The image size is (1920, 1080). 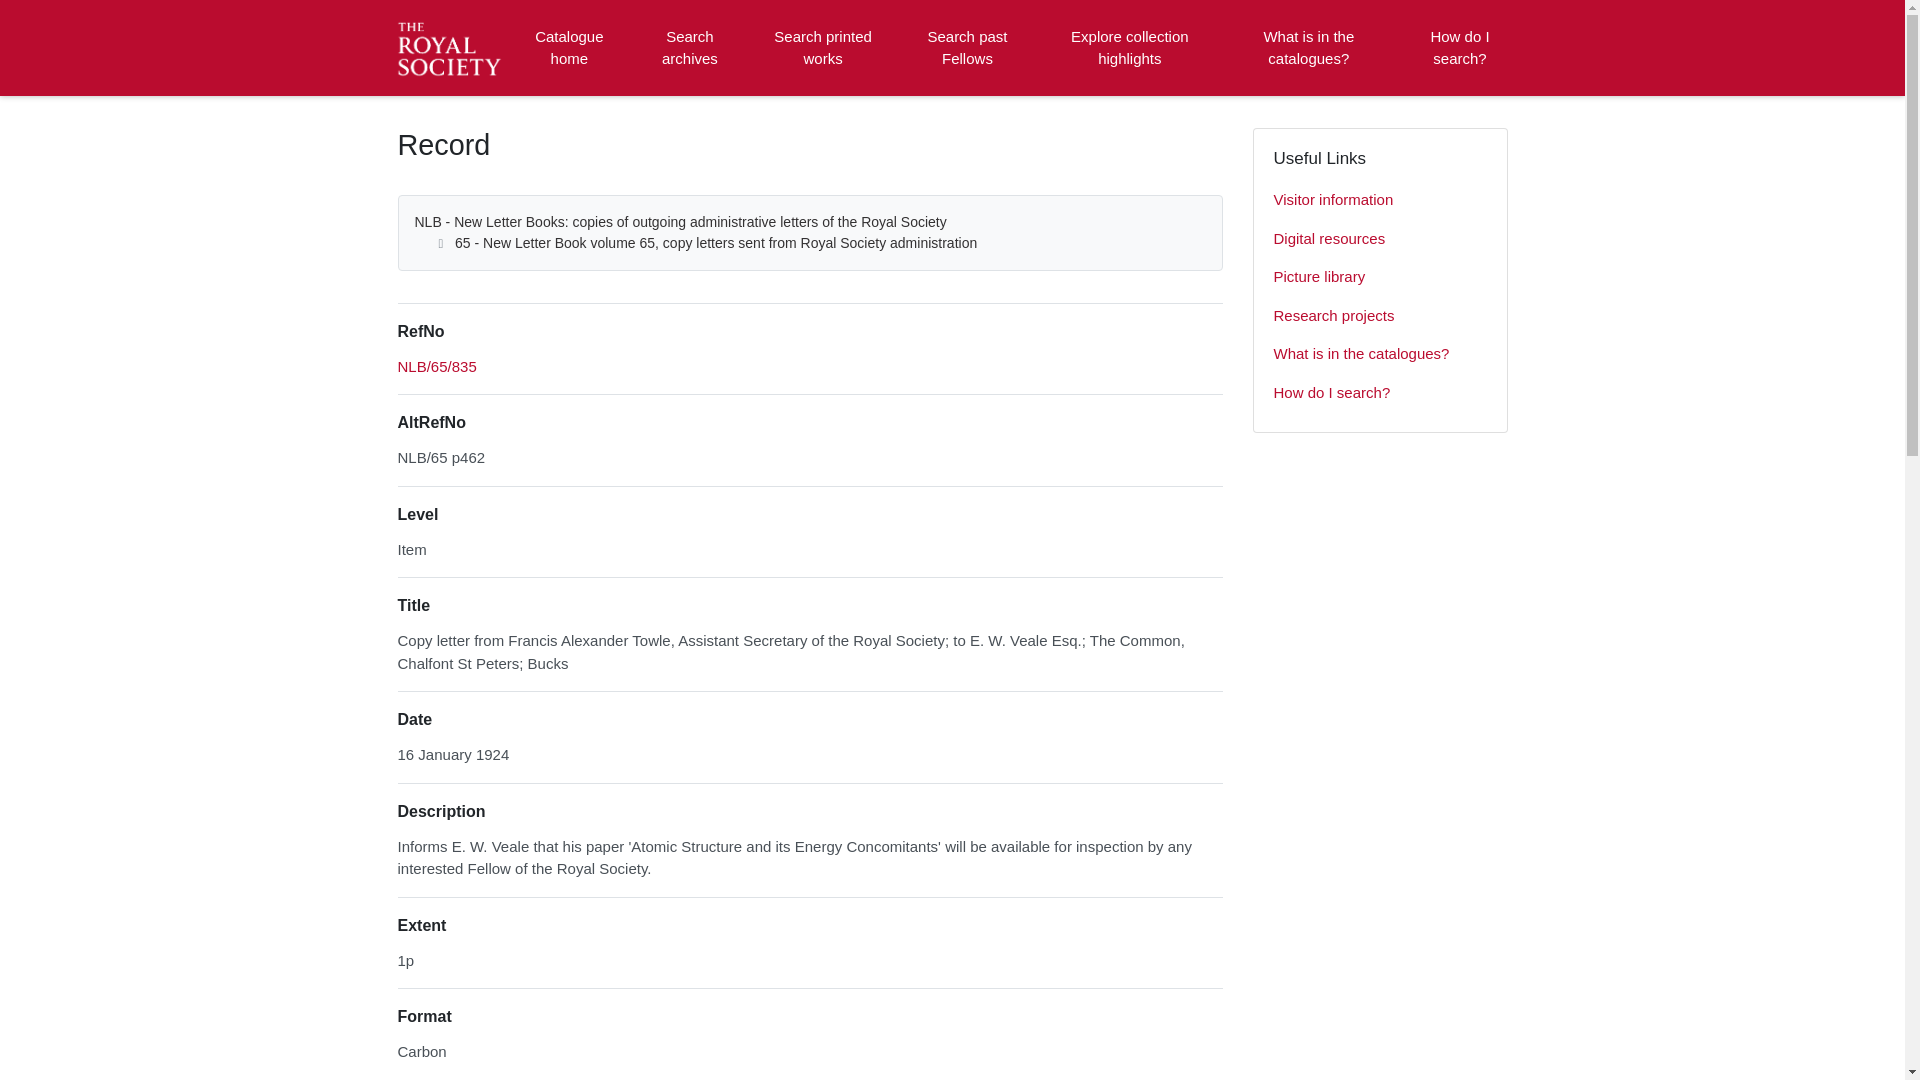 I want to click on Research projects, so click(x=1380, y=316).